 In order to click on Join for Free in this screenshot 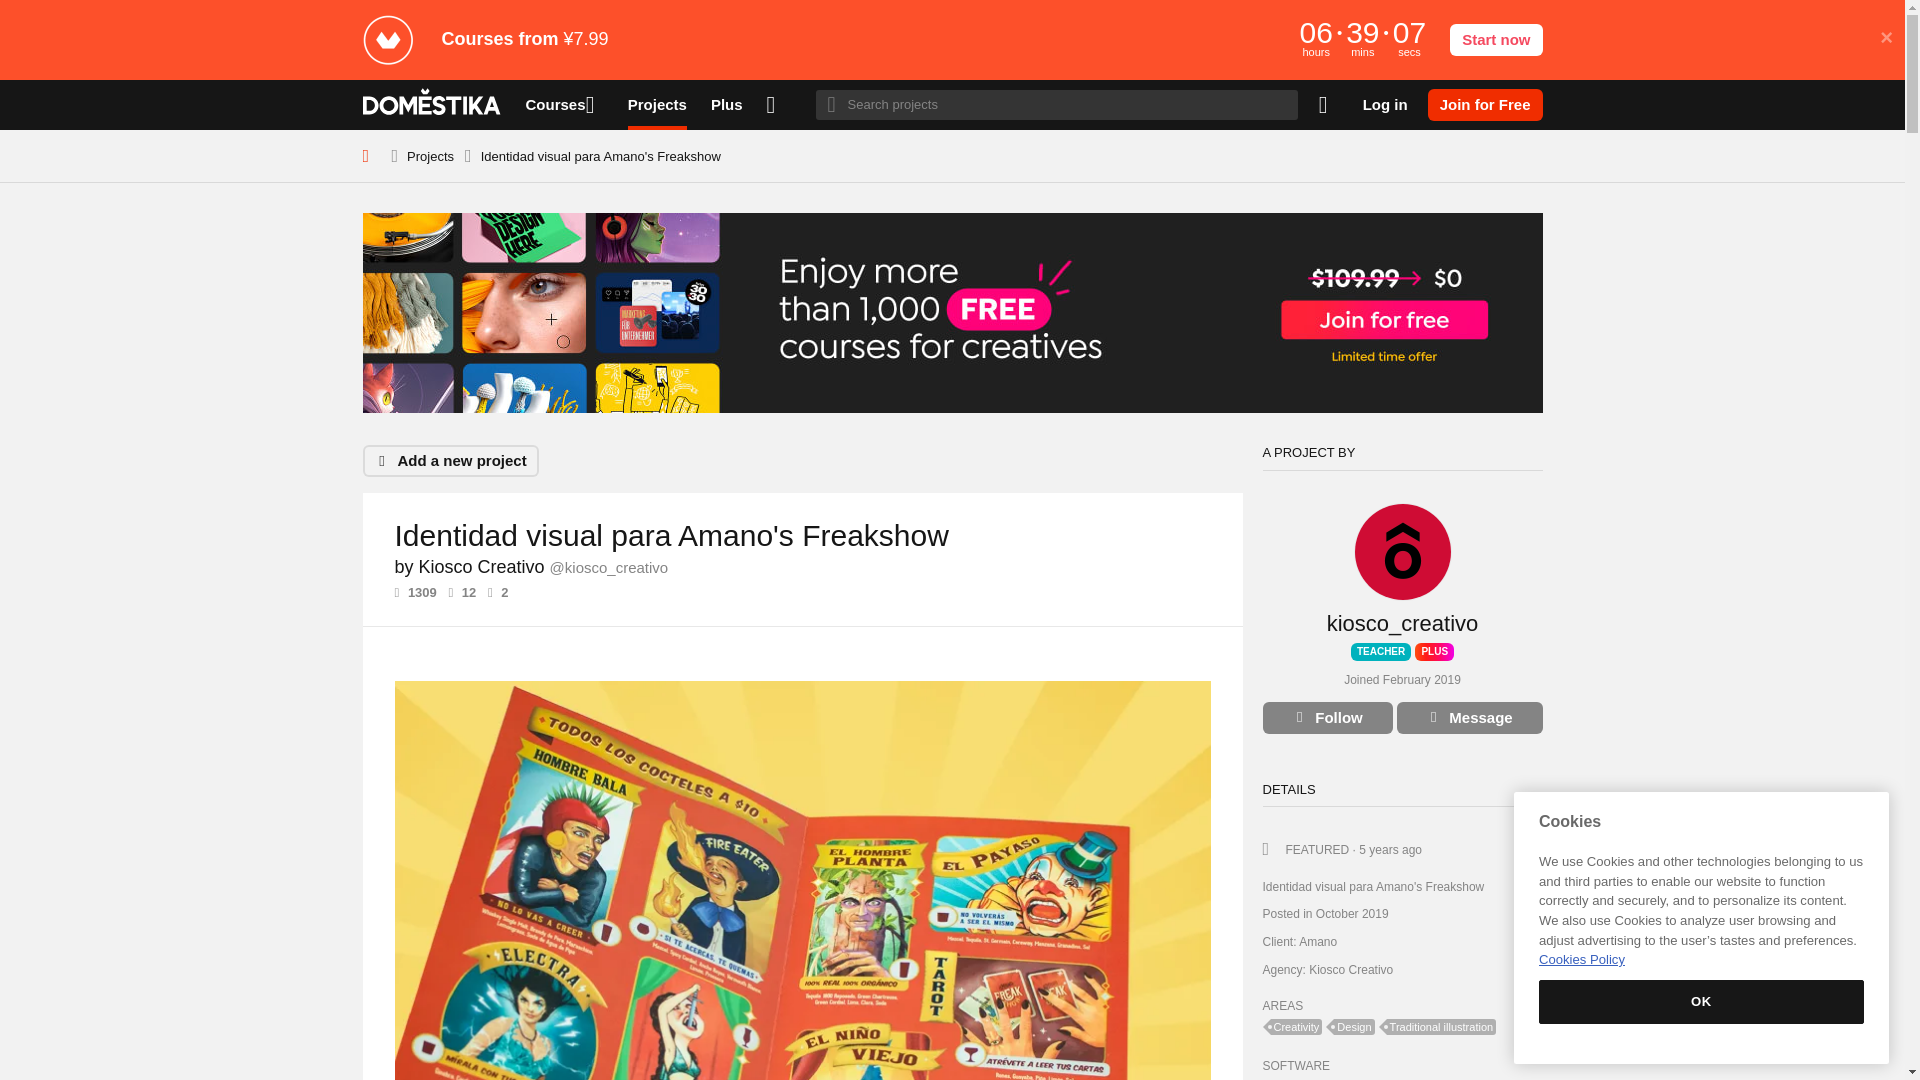, I will do `click(1486, 104)`.